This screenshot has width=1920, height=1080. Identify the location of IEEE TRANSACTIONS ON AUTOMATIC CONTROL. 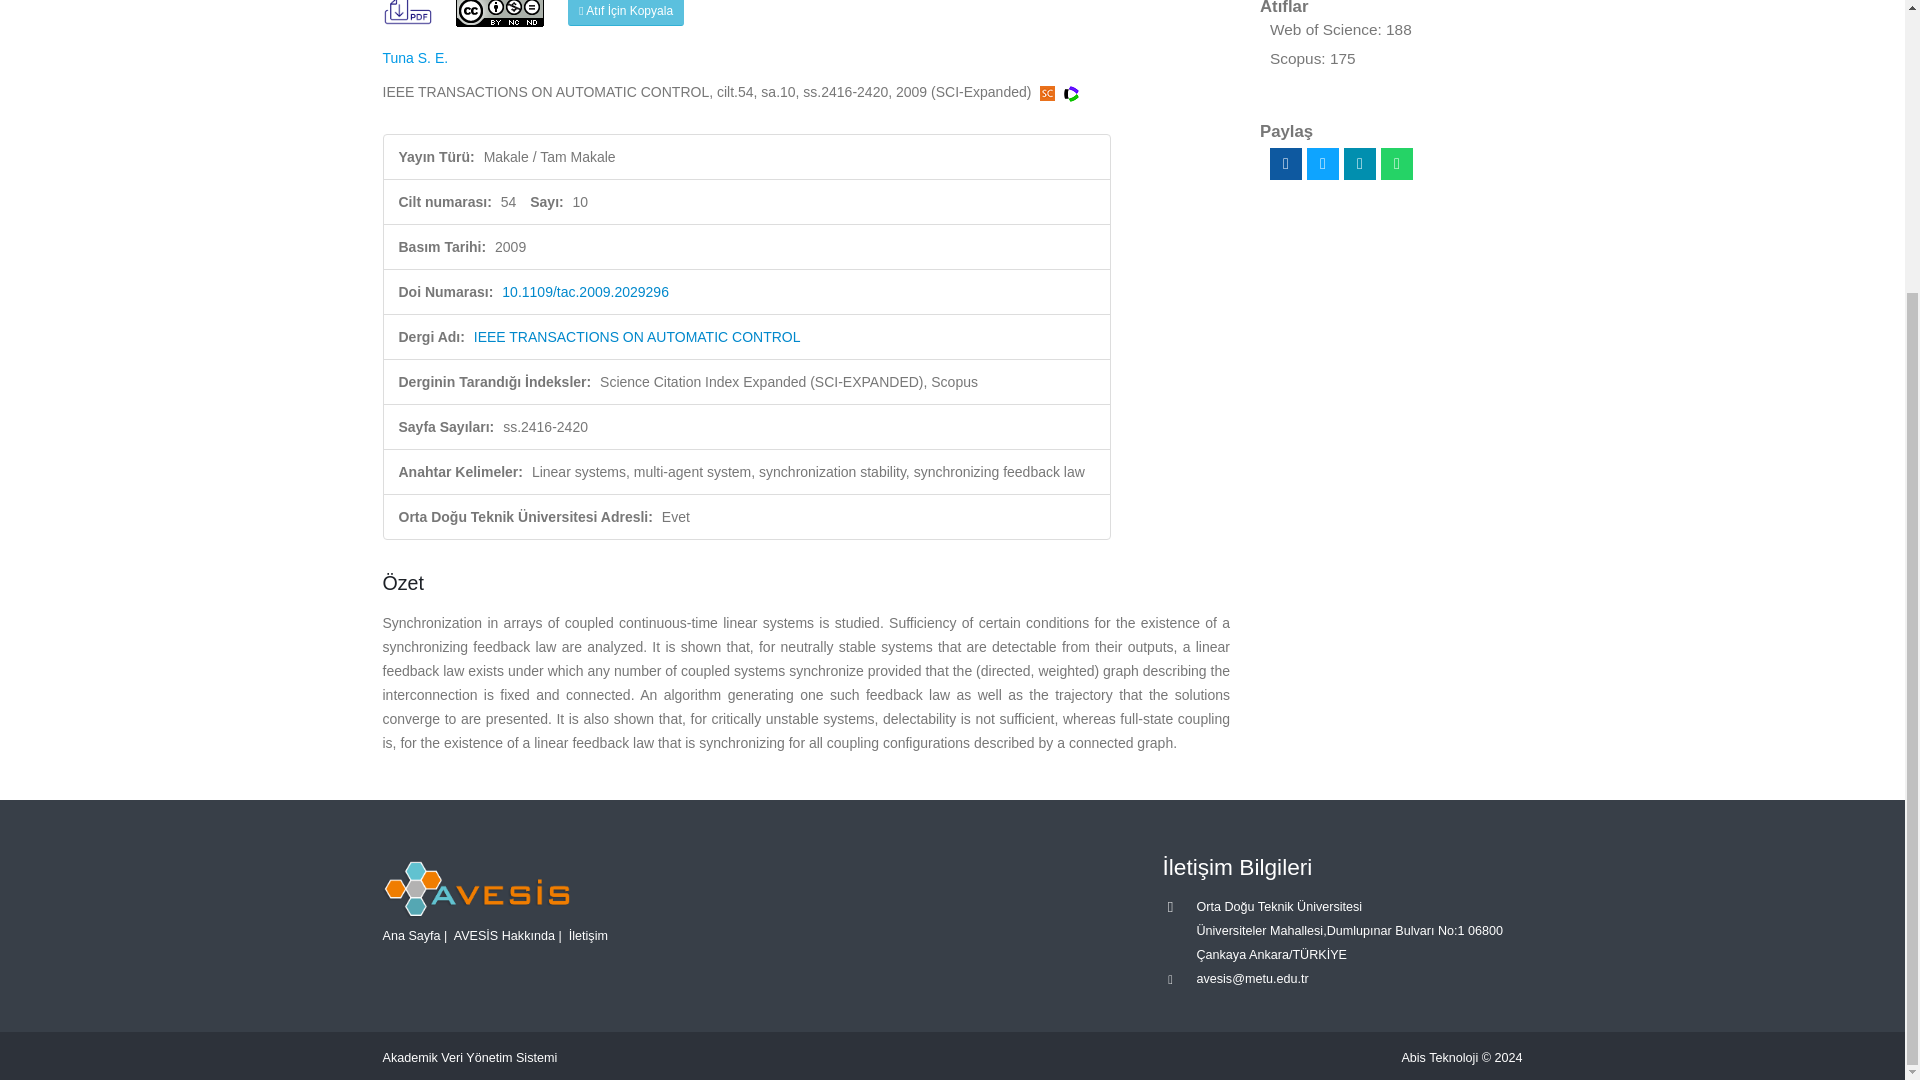
(637, 336).